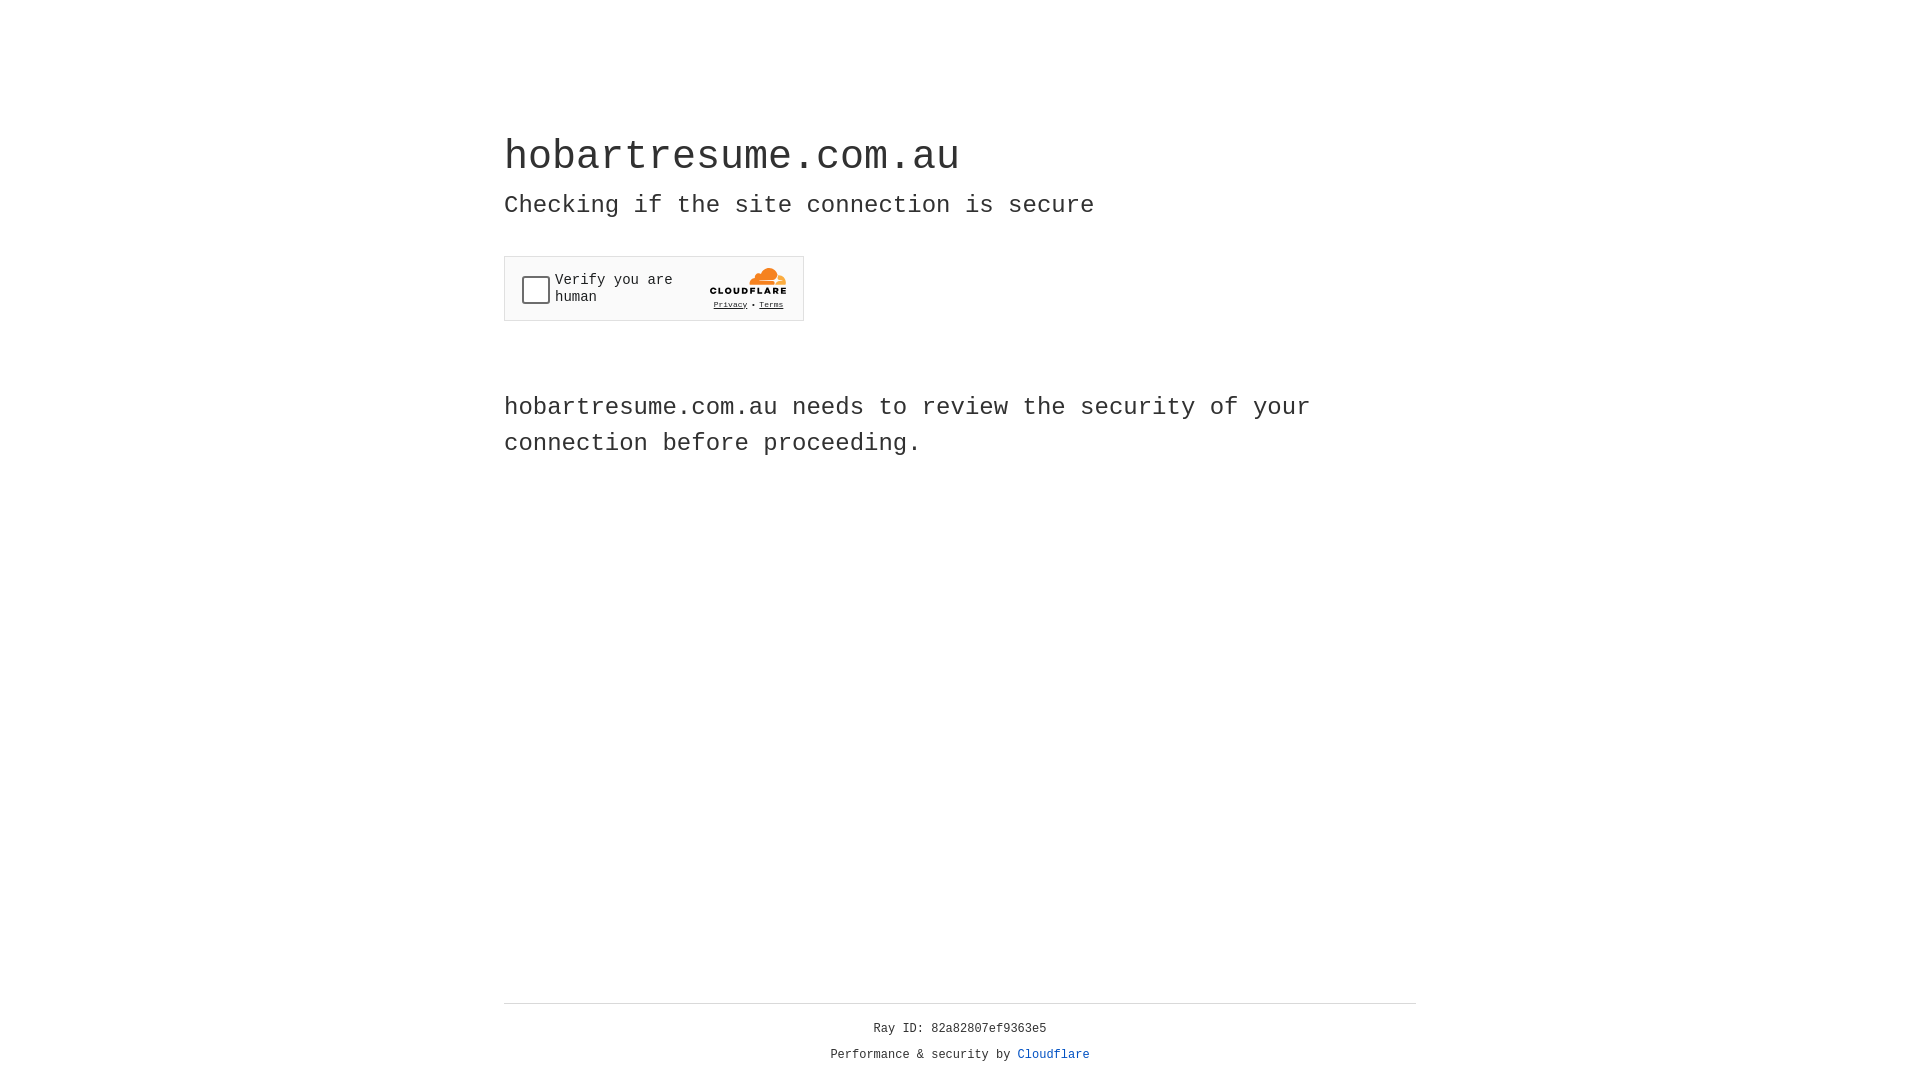 This screenshot has width=1920, height=1080. Describe the element at coordinates (654, 288) in the screenshot. I see `Widget containing a Cloudflare security challenge` at that location.